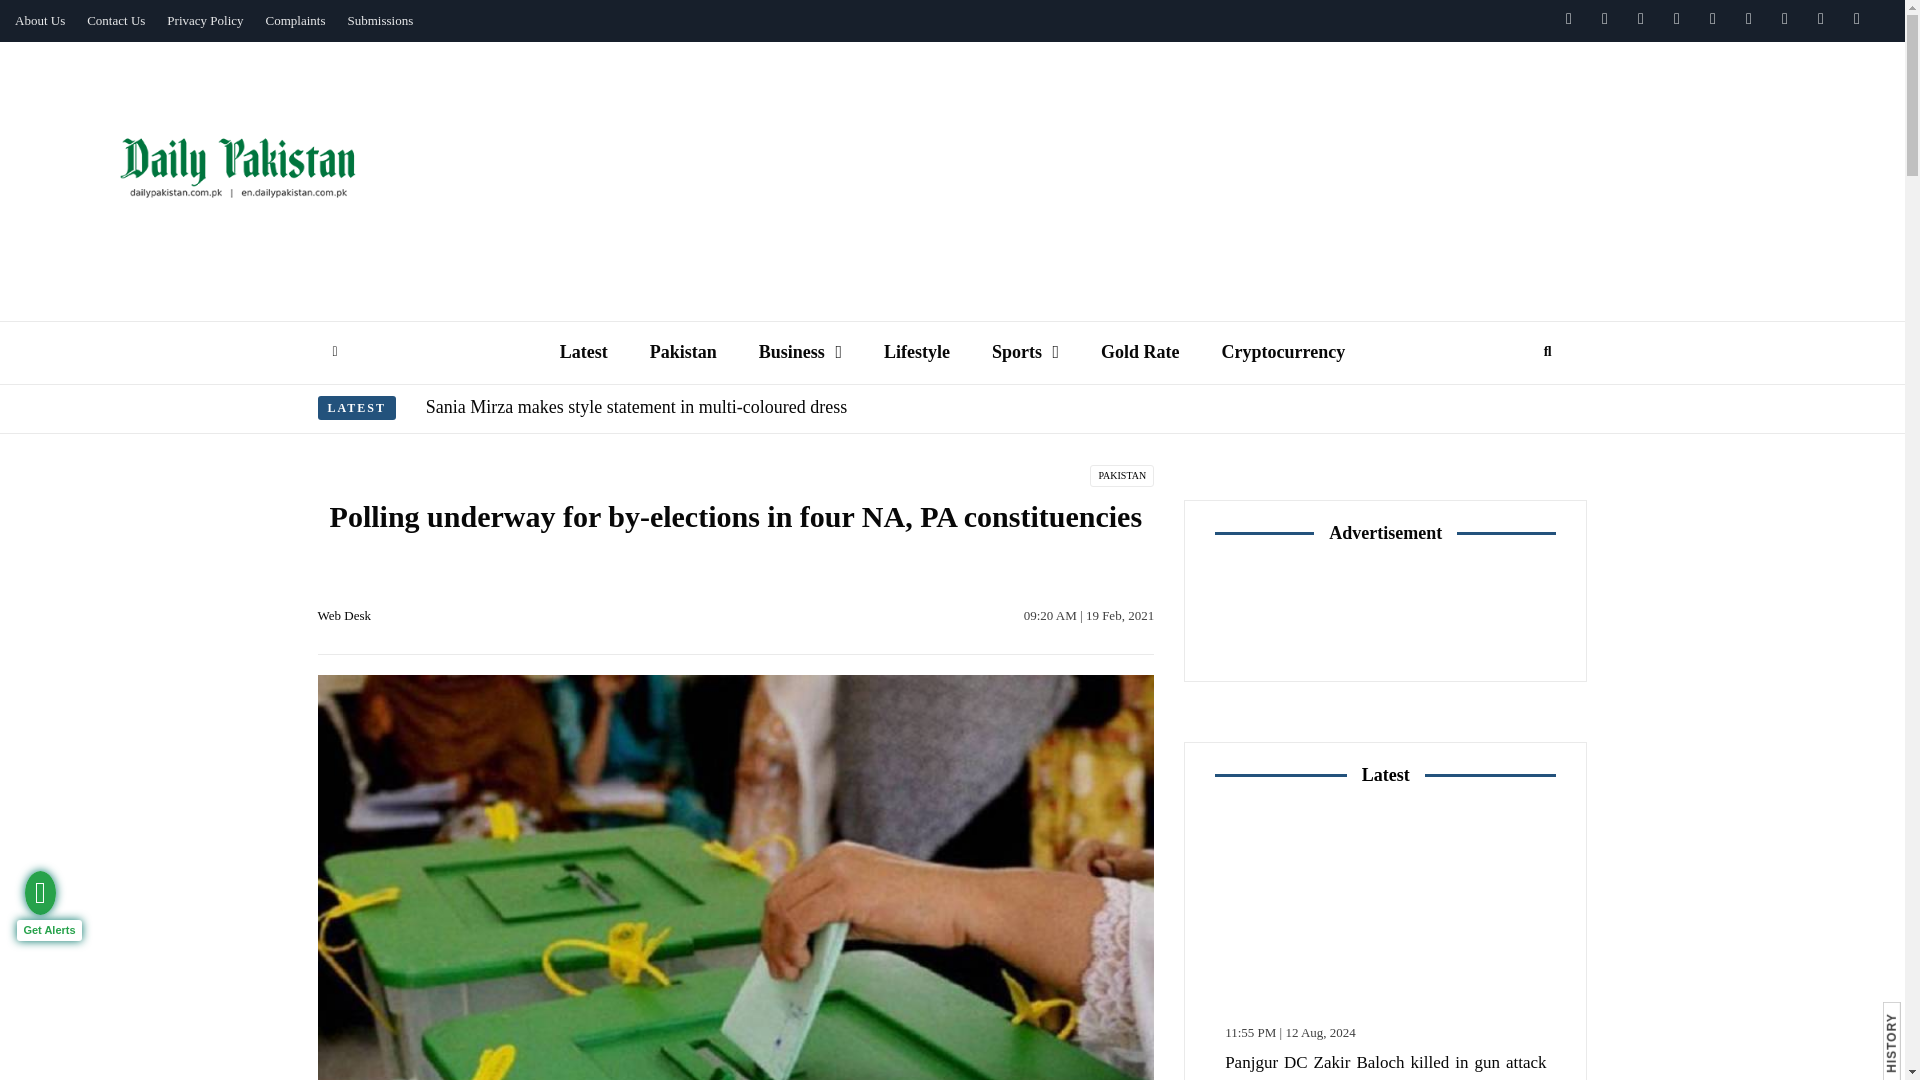  I want to click on Panjgur DC Zakir Baloch killed in gun attack in Mastung, so click(1385, 909).